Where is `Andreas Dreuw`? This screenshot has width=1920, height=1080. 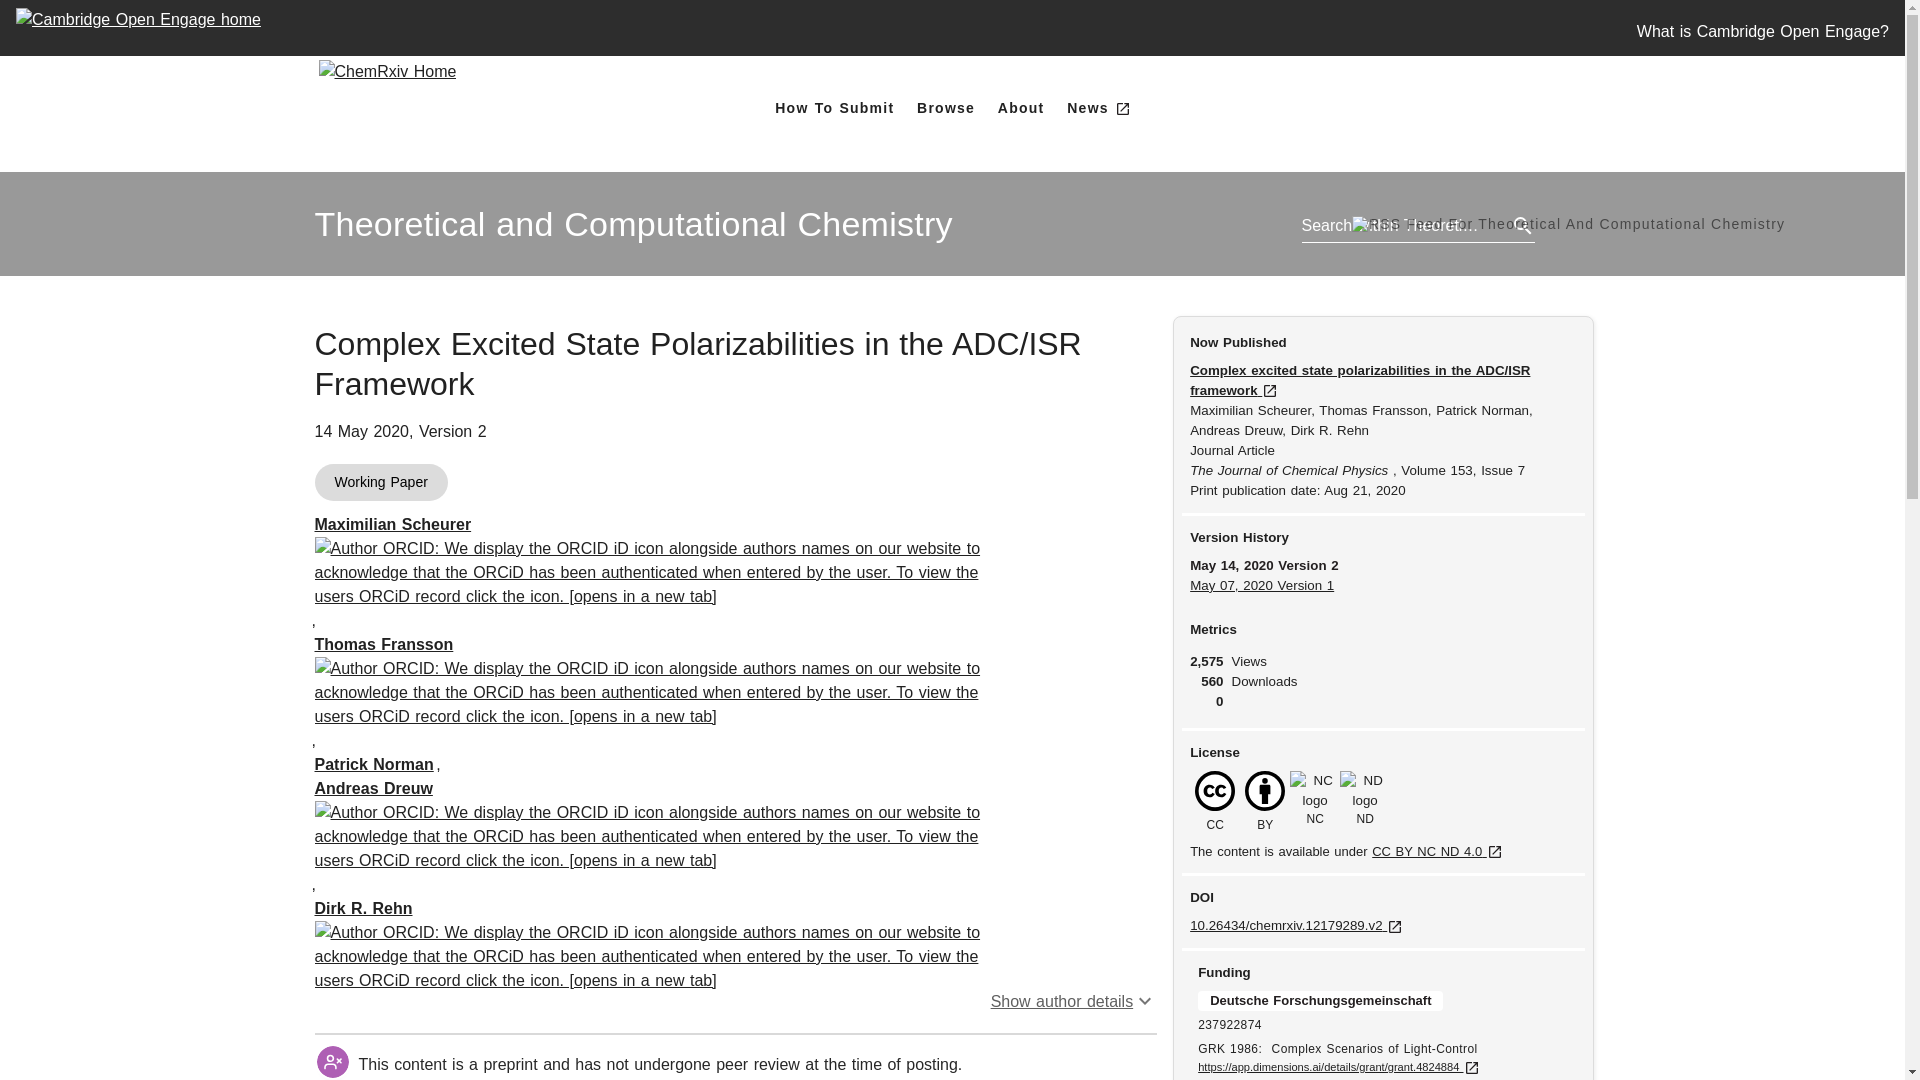
Andreas Dreuw is located at coordinates (373, 788).